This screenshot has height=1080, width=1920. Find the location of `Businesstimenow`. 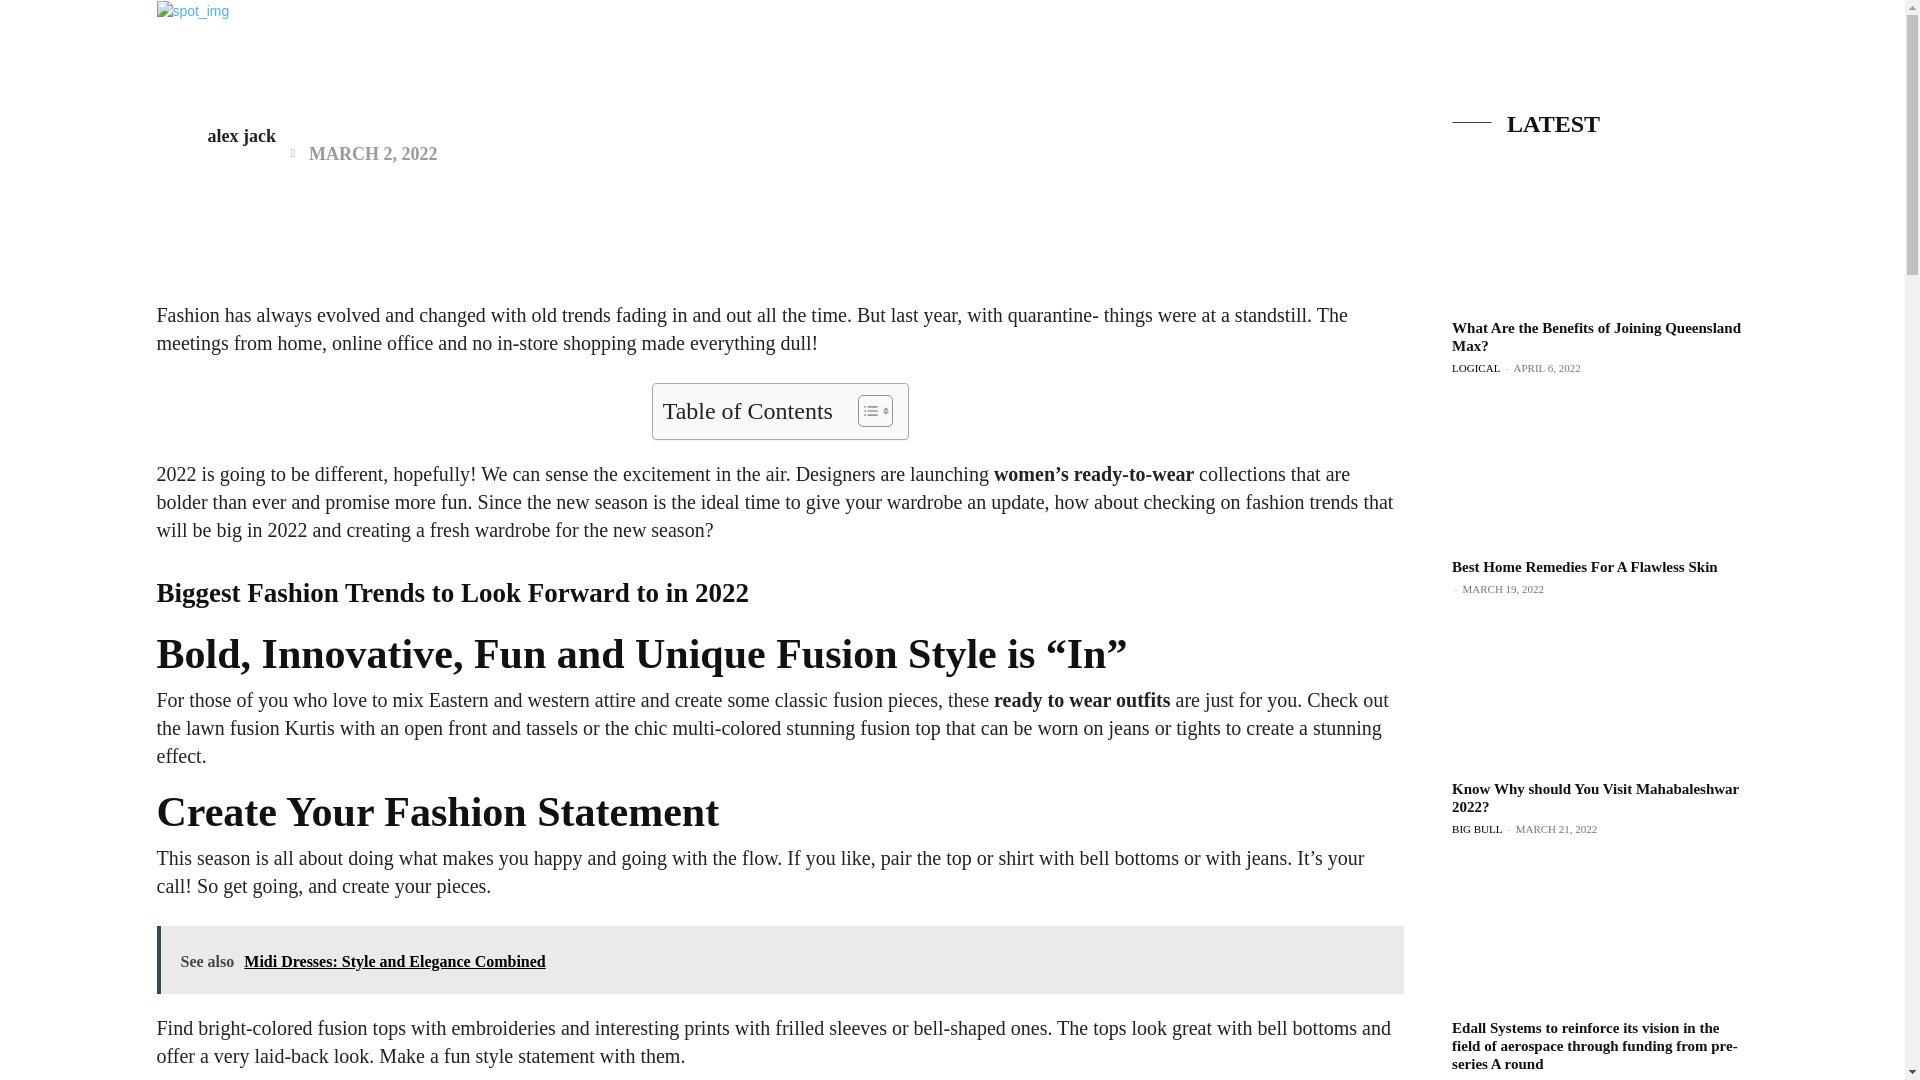

Businesstimenow is located at coordinates (142, 48).